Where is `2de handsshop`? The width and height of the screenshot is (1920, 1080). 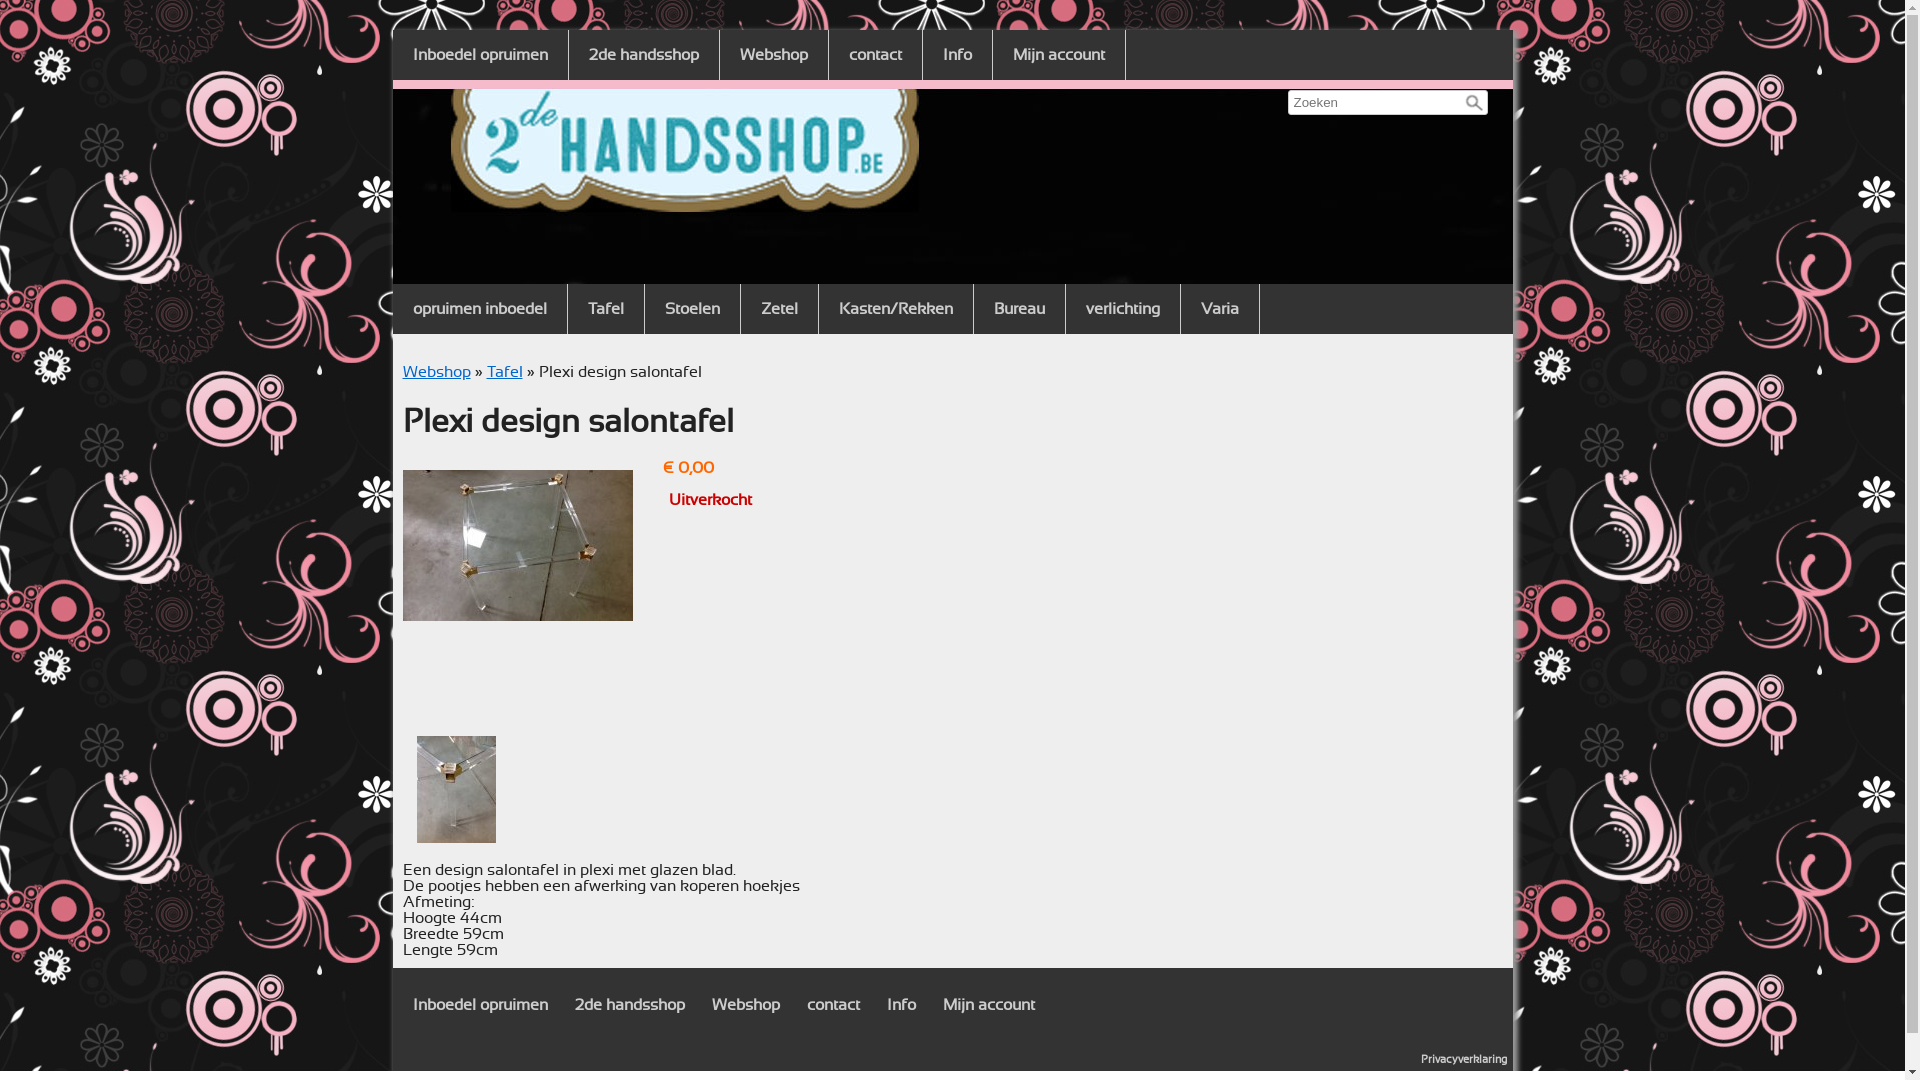
2de handsshop is located at coordinates (644, 55).